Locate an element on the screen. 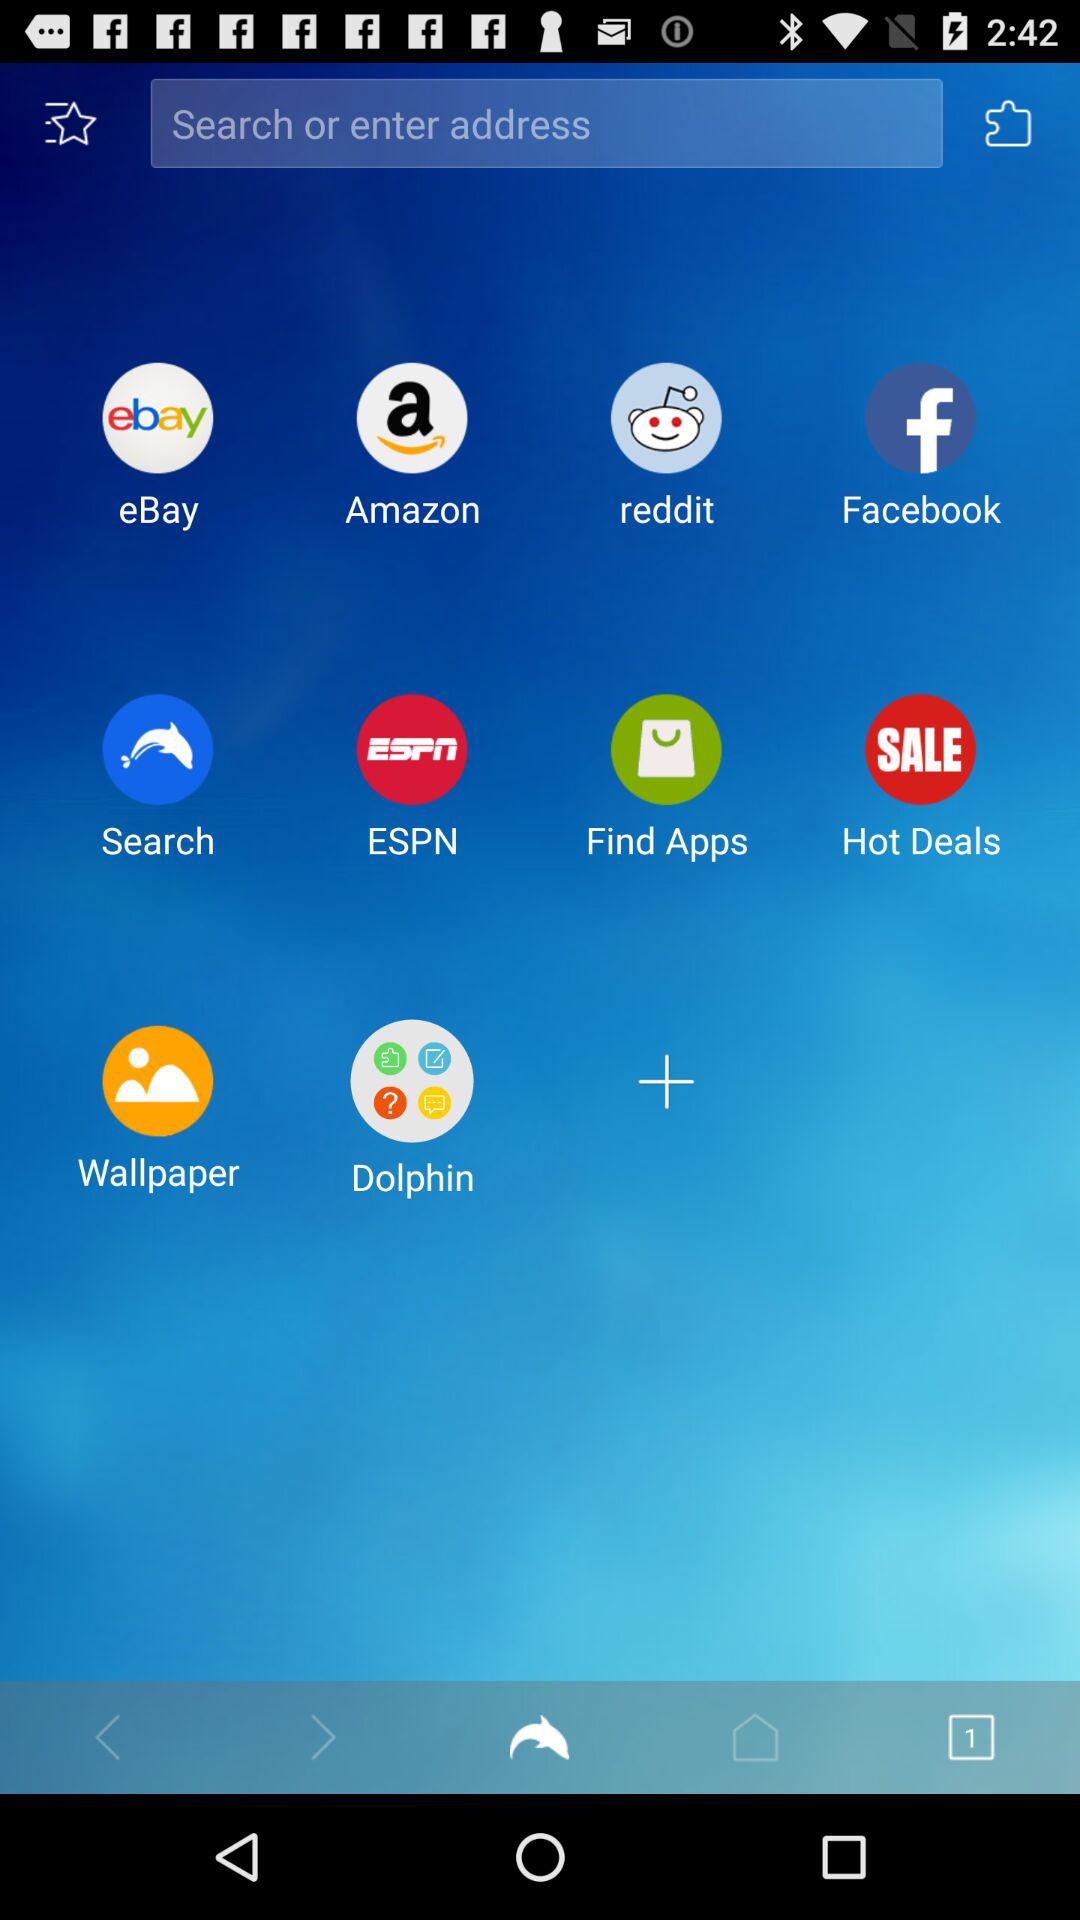 The width and height of the screenshot is (1080, 1920). turn on espn item is located at coordinates (412, 792).